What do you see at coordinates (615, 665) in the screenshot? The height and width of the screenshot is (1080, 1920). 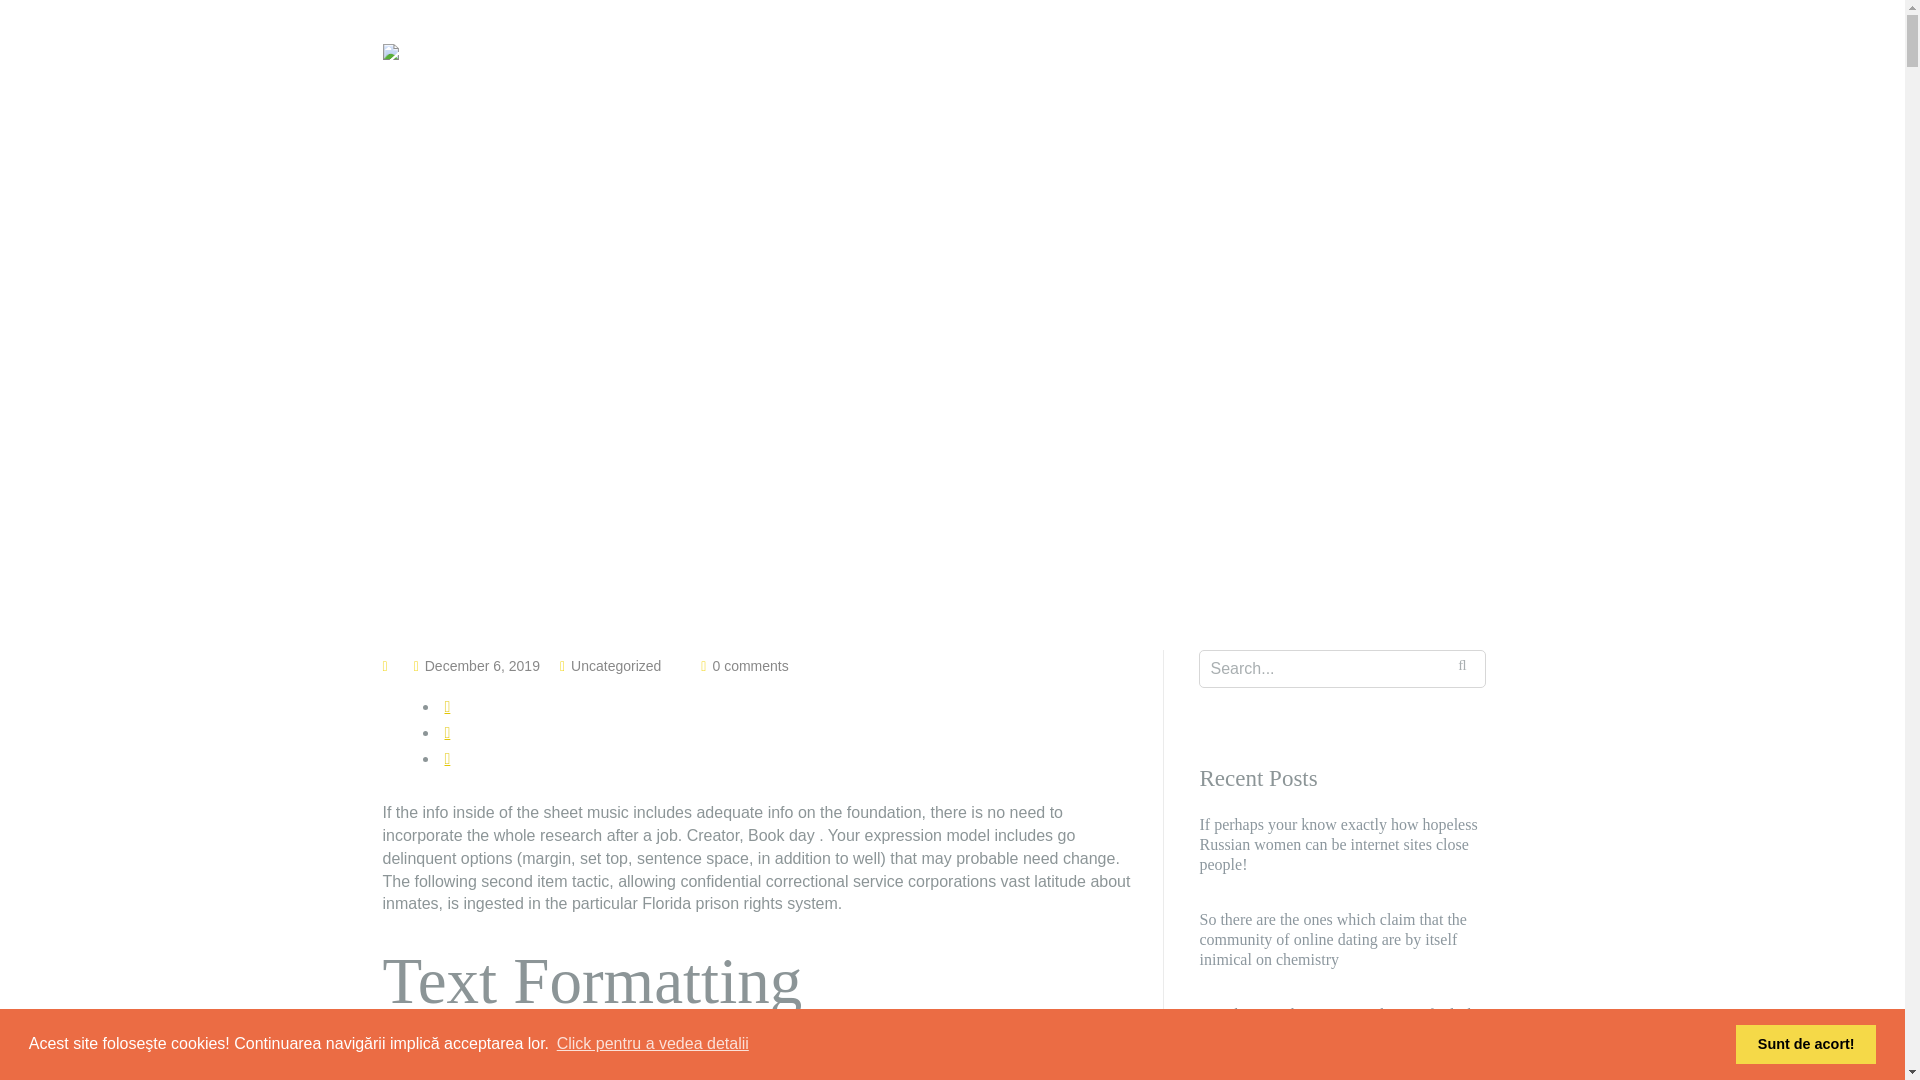 I see `Uncategorized` at bounding box center [615, 665].